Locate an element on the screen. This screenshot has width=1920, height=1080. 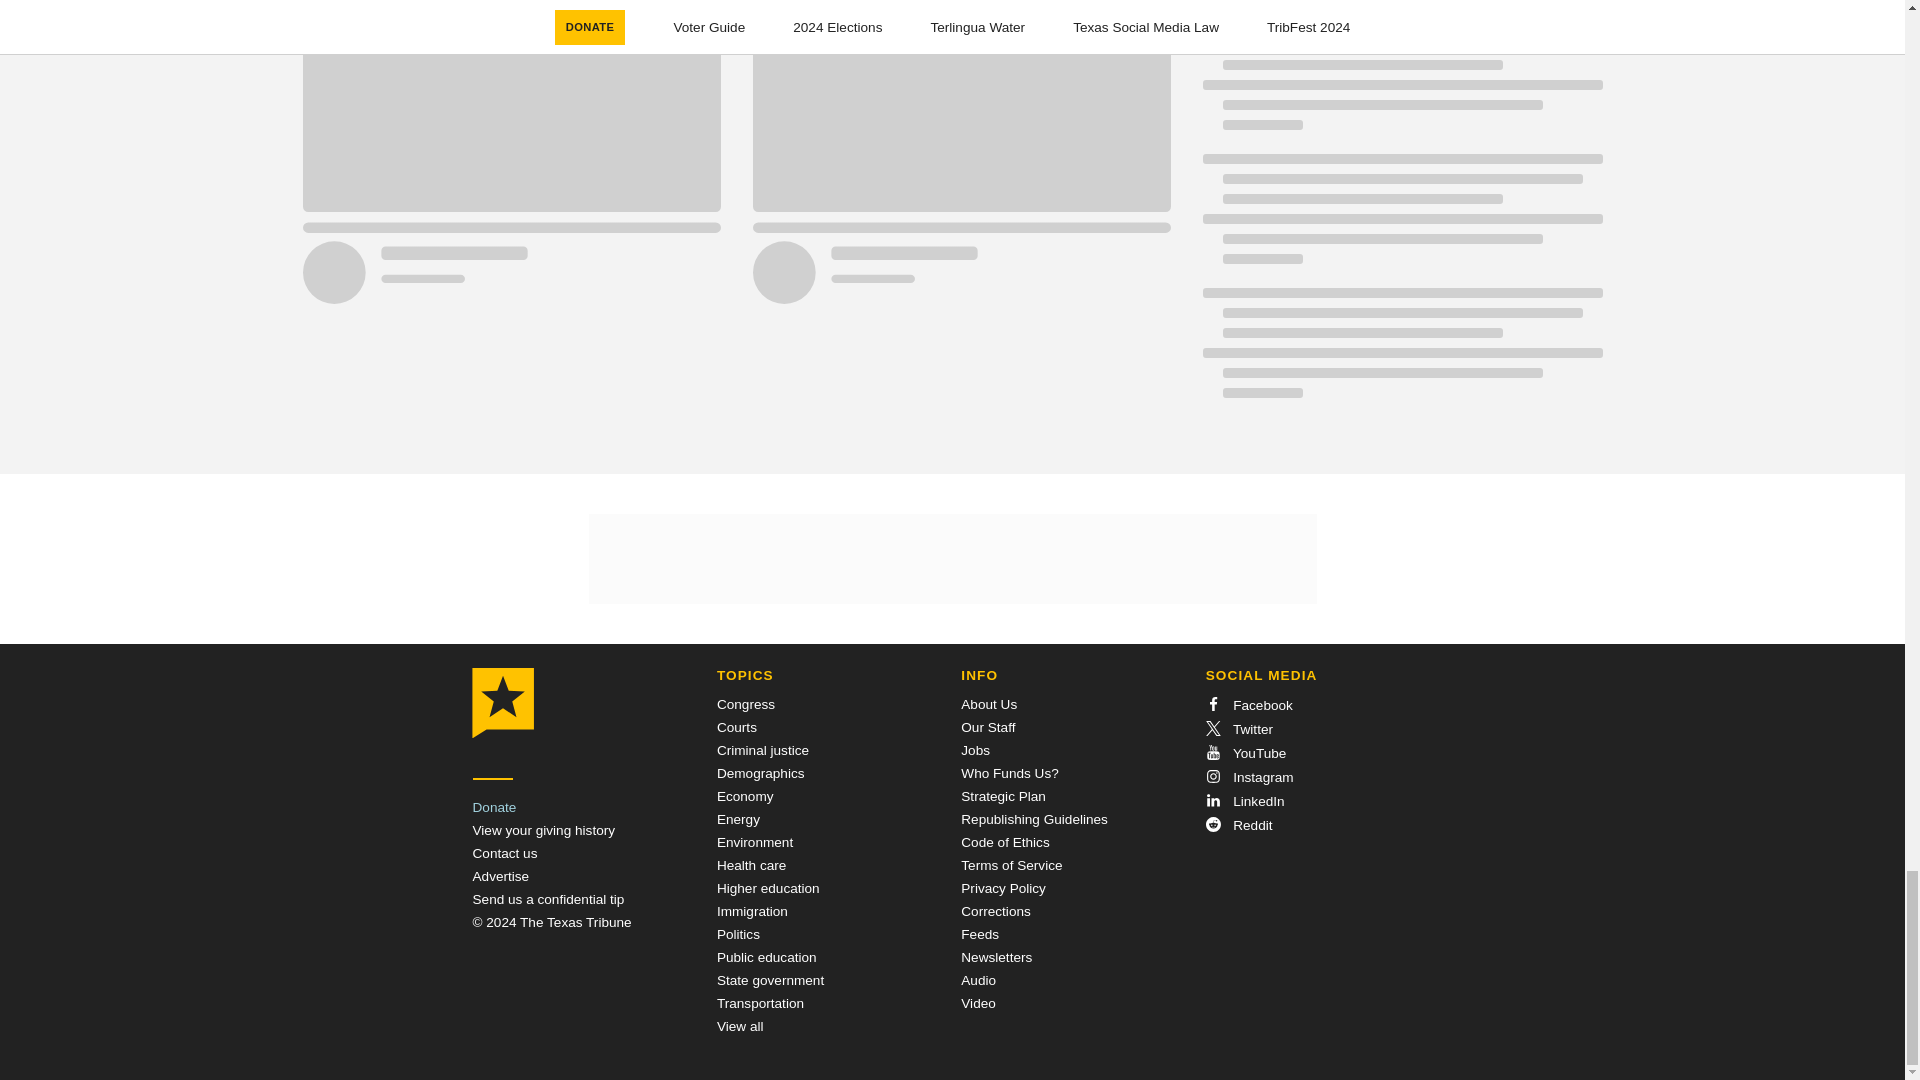
Loading indicator is located at coordinates (1401, 8).